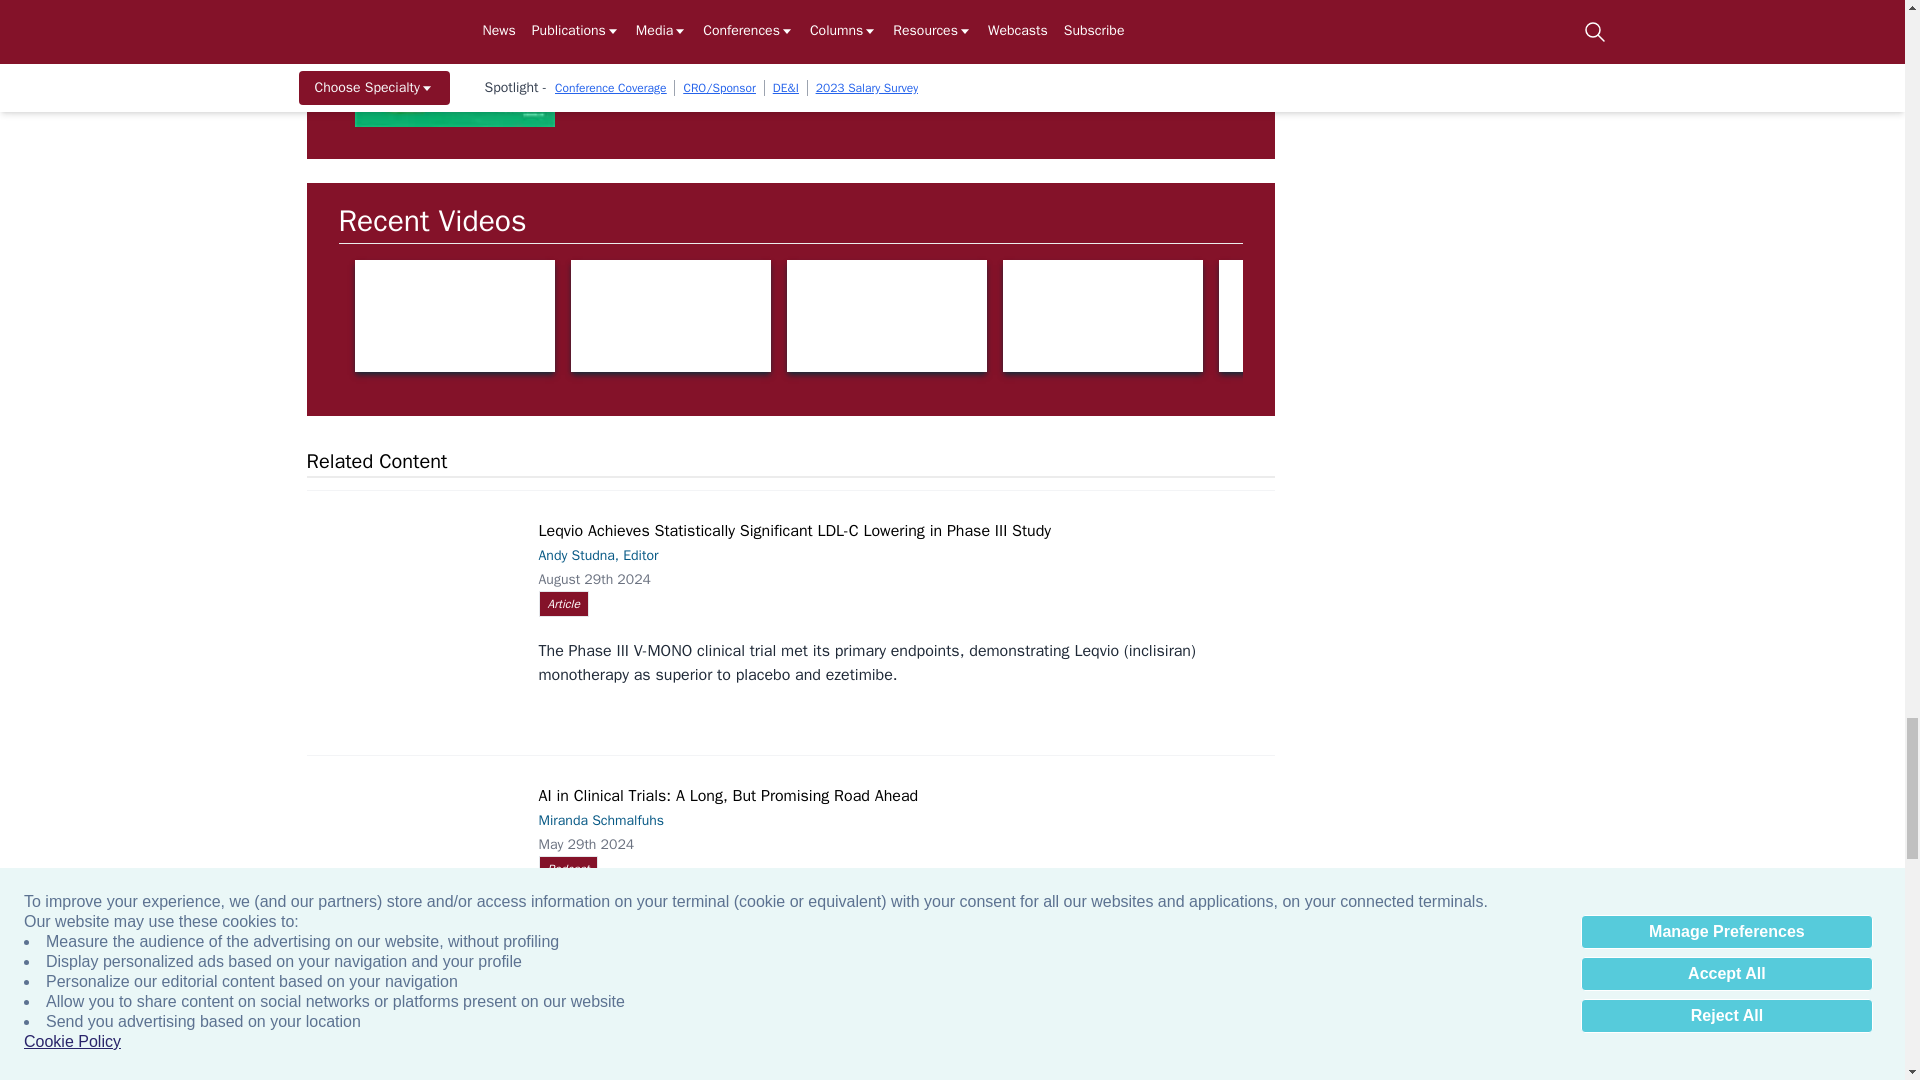 The width and height of the screenshot is (1920, 1080). I want to click on i4-424970-1408670705828.jpg, so click(718, 2).